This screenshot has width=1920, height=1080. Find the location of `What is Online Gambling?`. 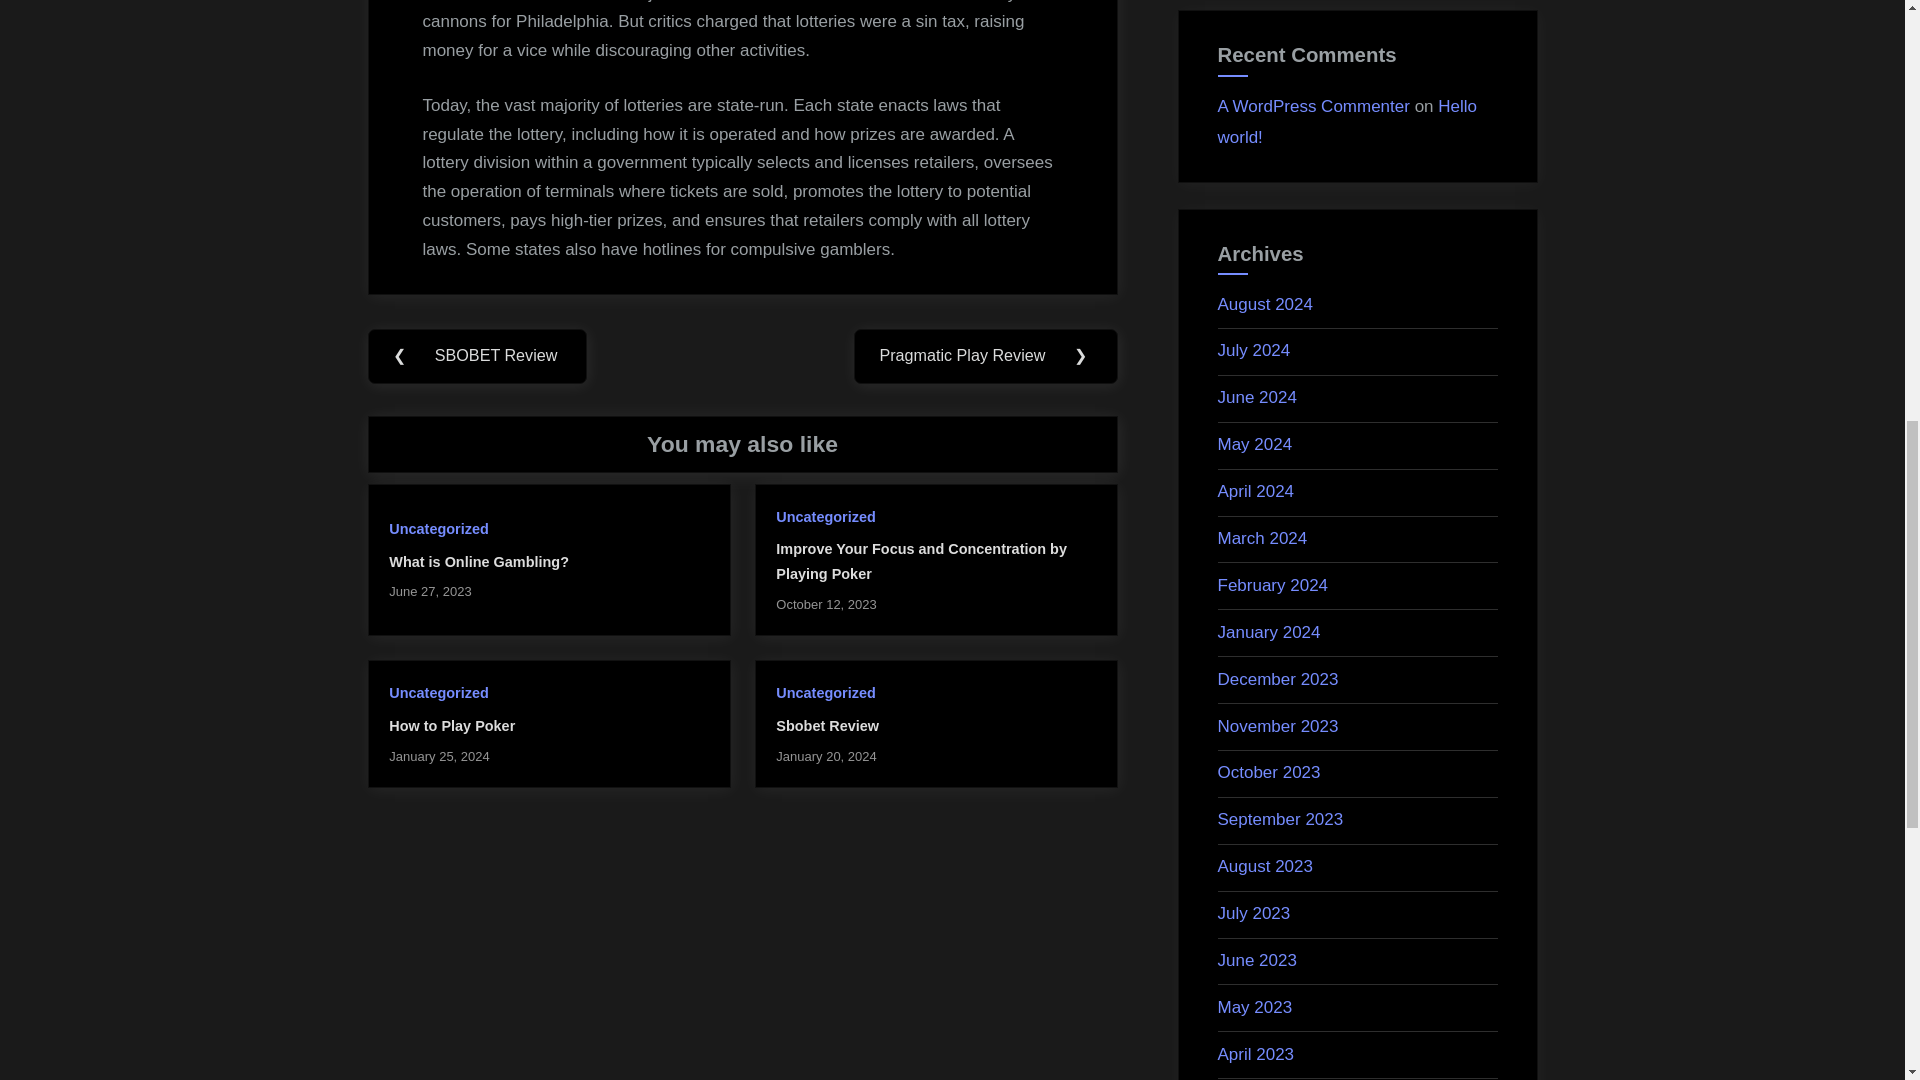

What is Online Gambling? is located at coordinates (478, 562).